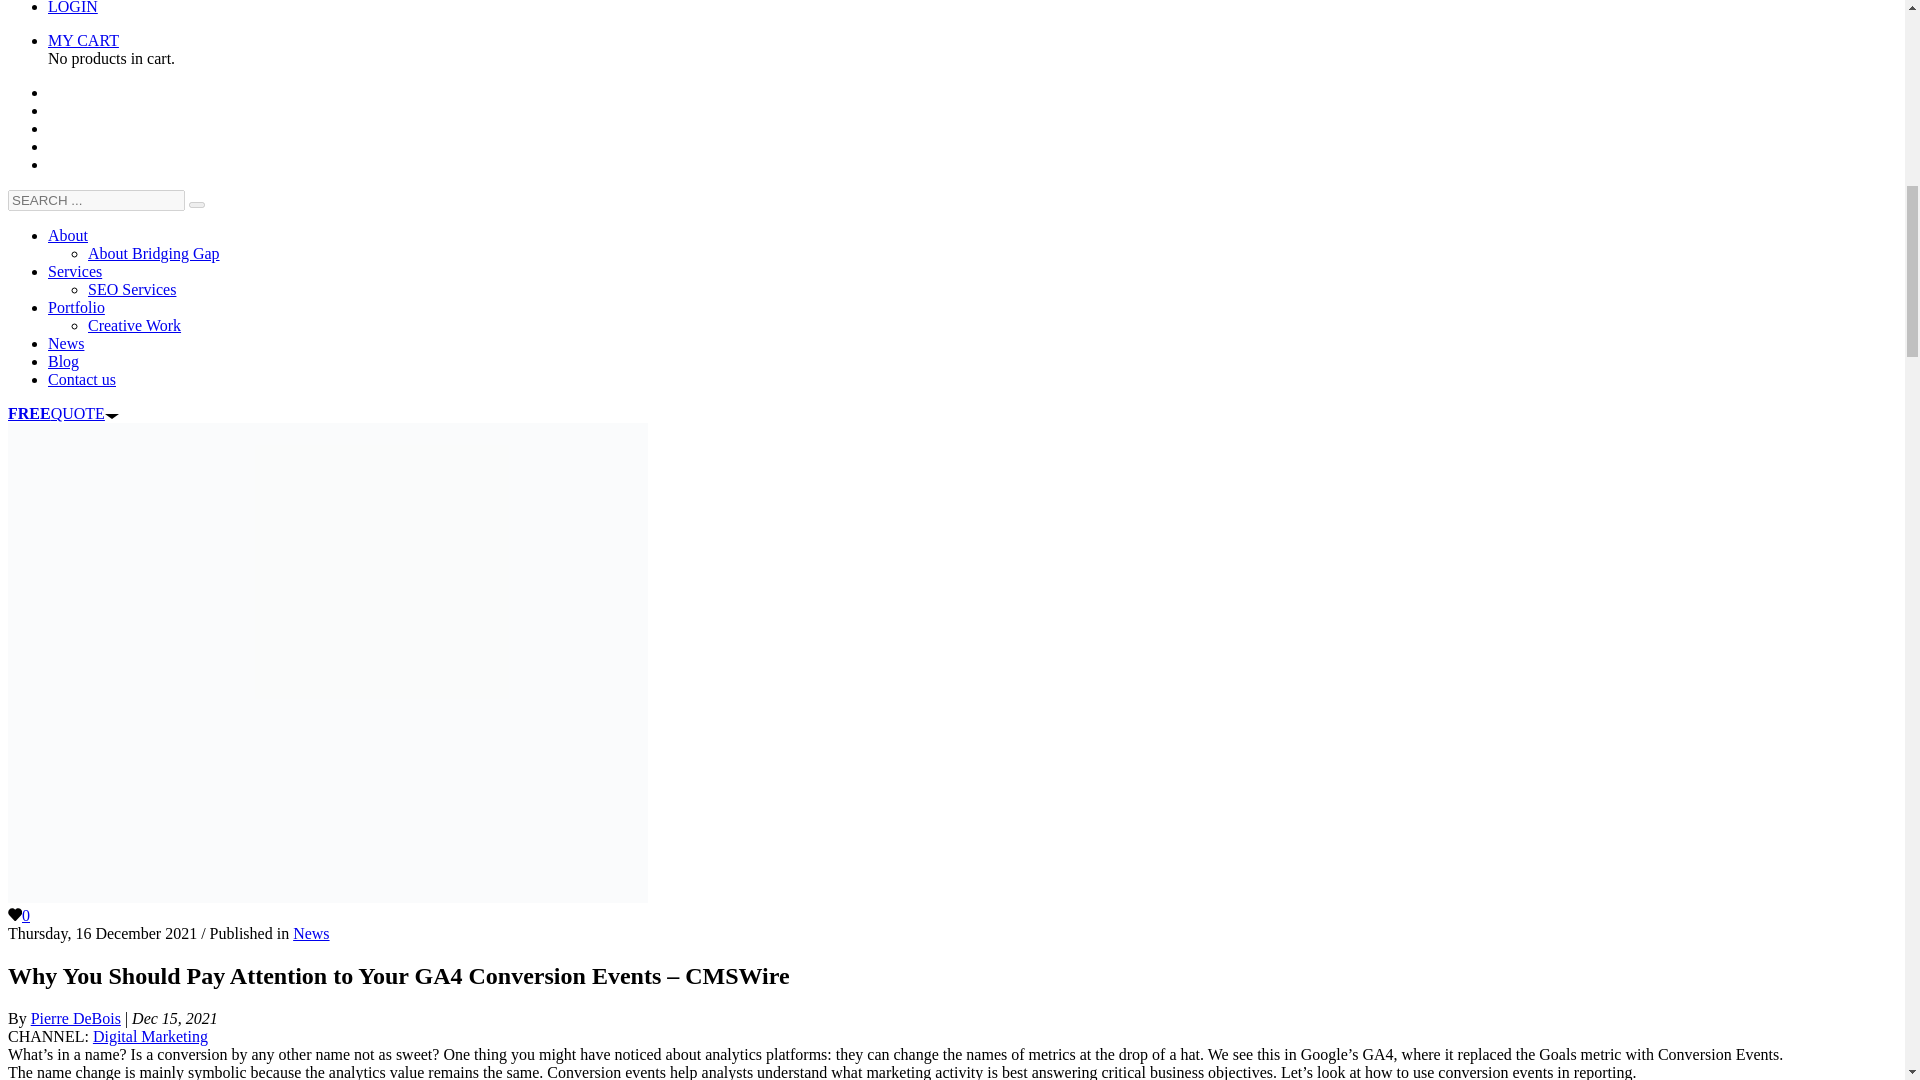 The height and width of the screenshot is (1080, 1920). I want to click on LOGIN, so click(72, 8).